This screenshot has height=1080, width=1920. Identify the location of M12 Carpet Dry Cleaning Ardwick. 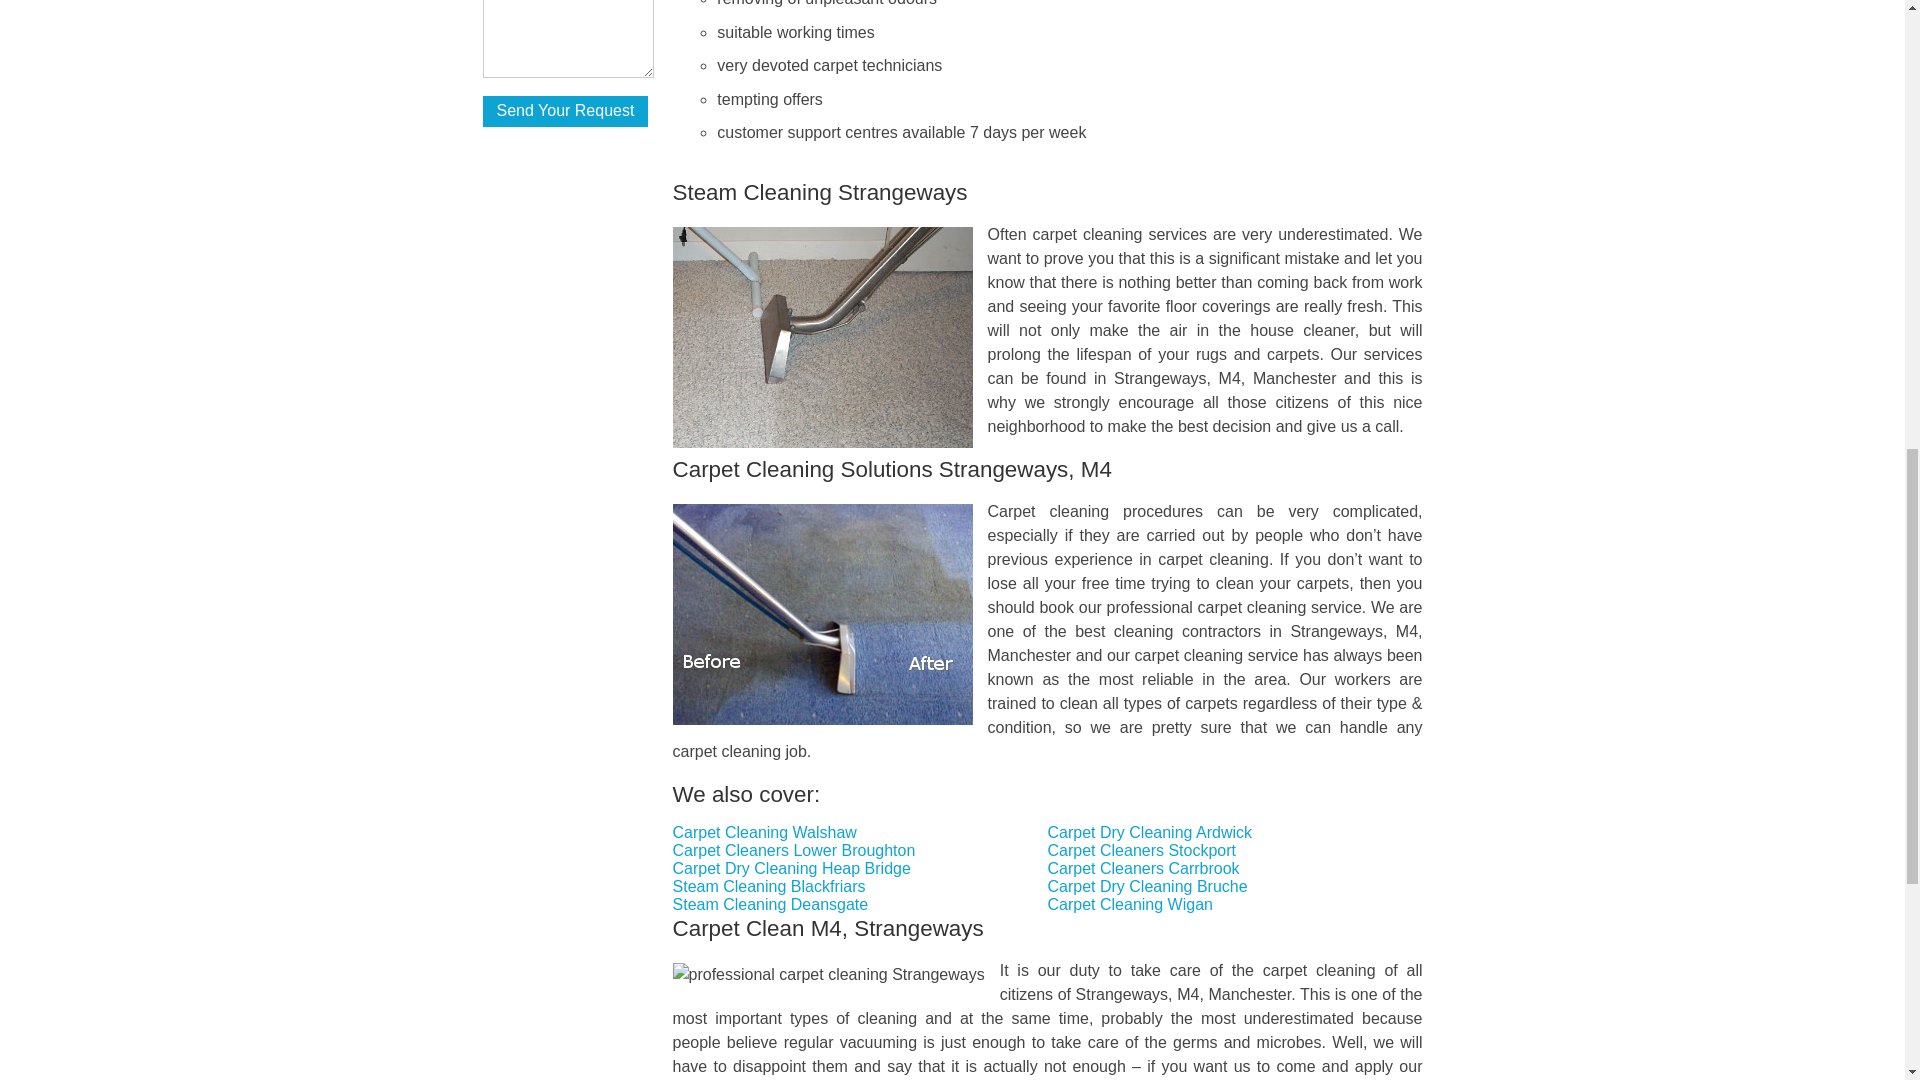
(1150, 832).